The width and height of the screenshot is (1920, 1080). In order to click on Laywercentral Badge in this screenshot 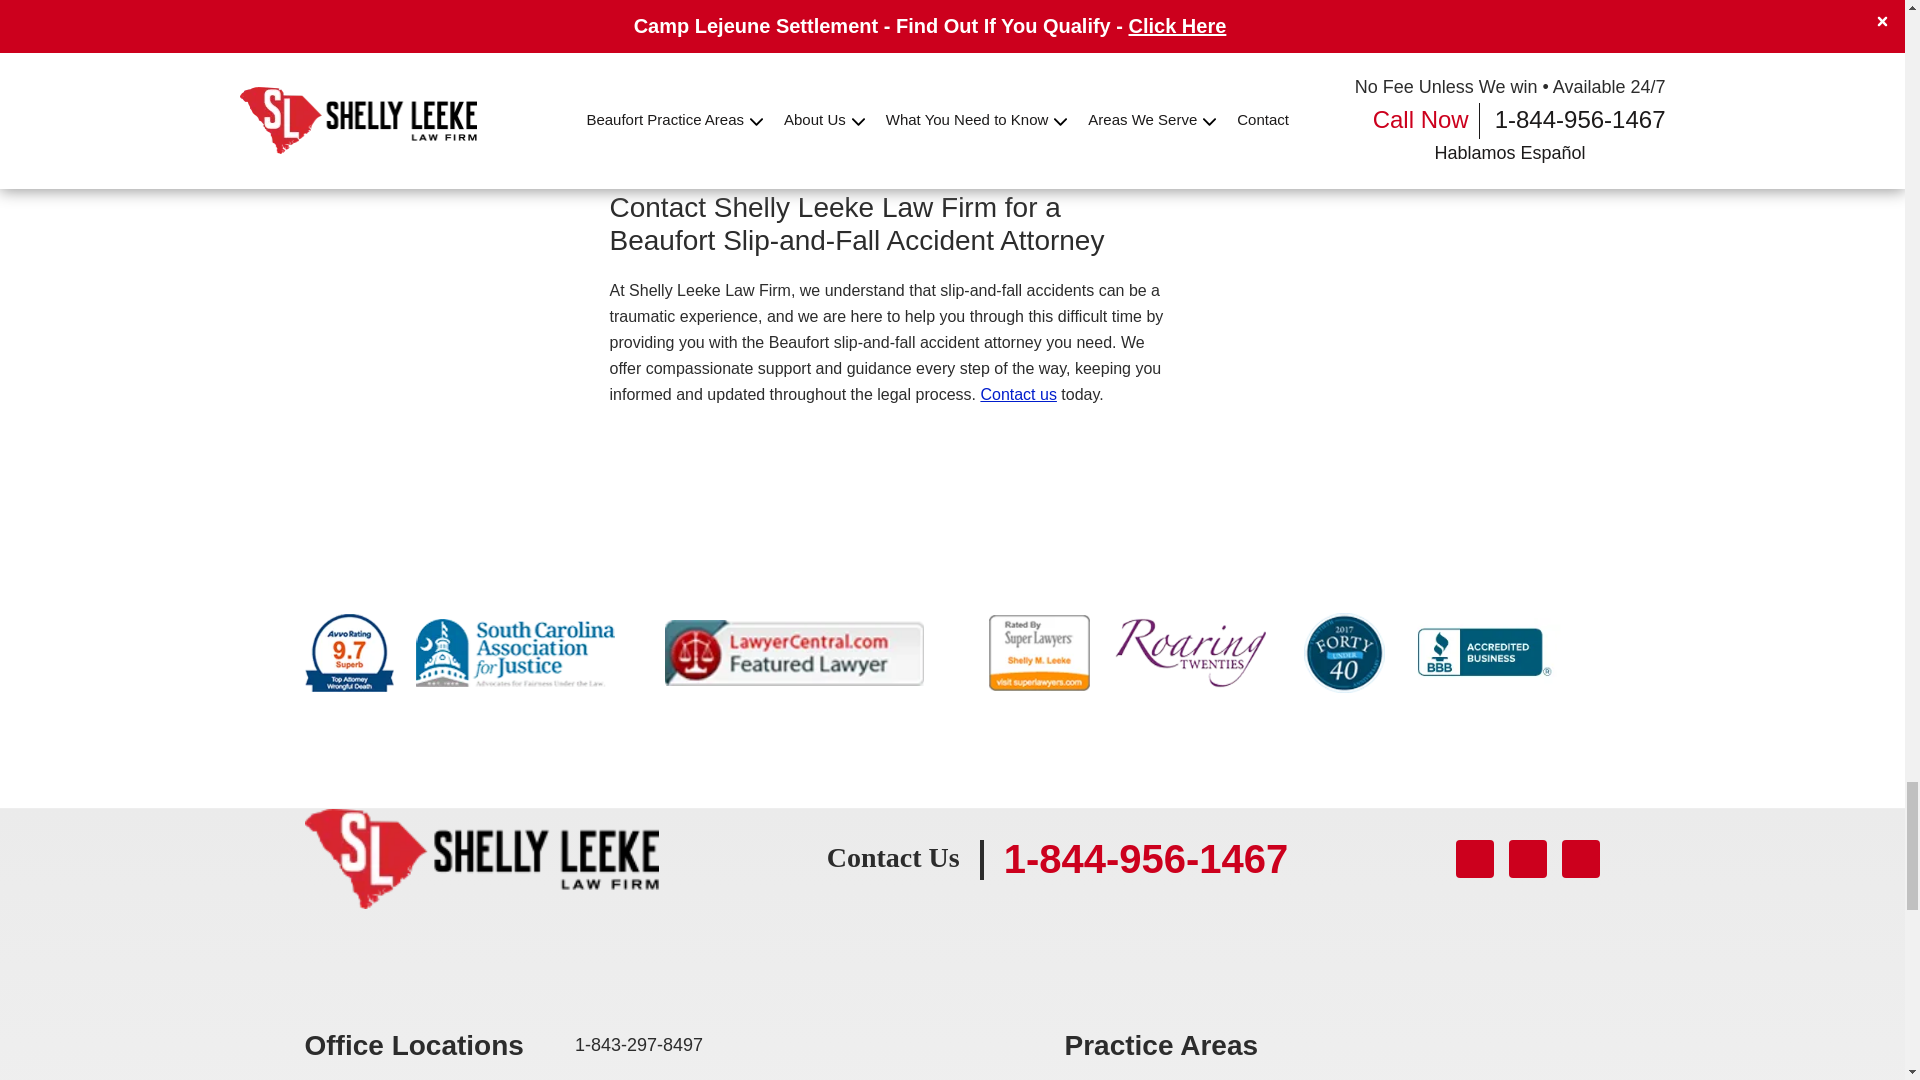, I will do `click(794, 652)`.